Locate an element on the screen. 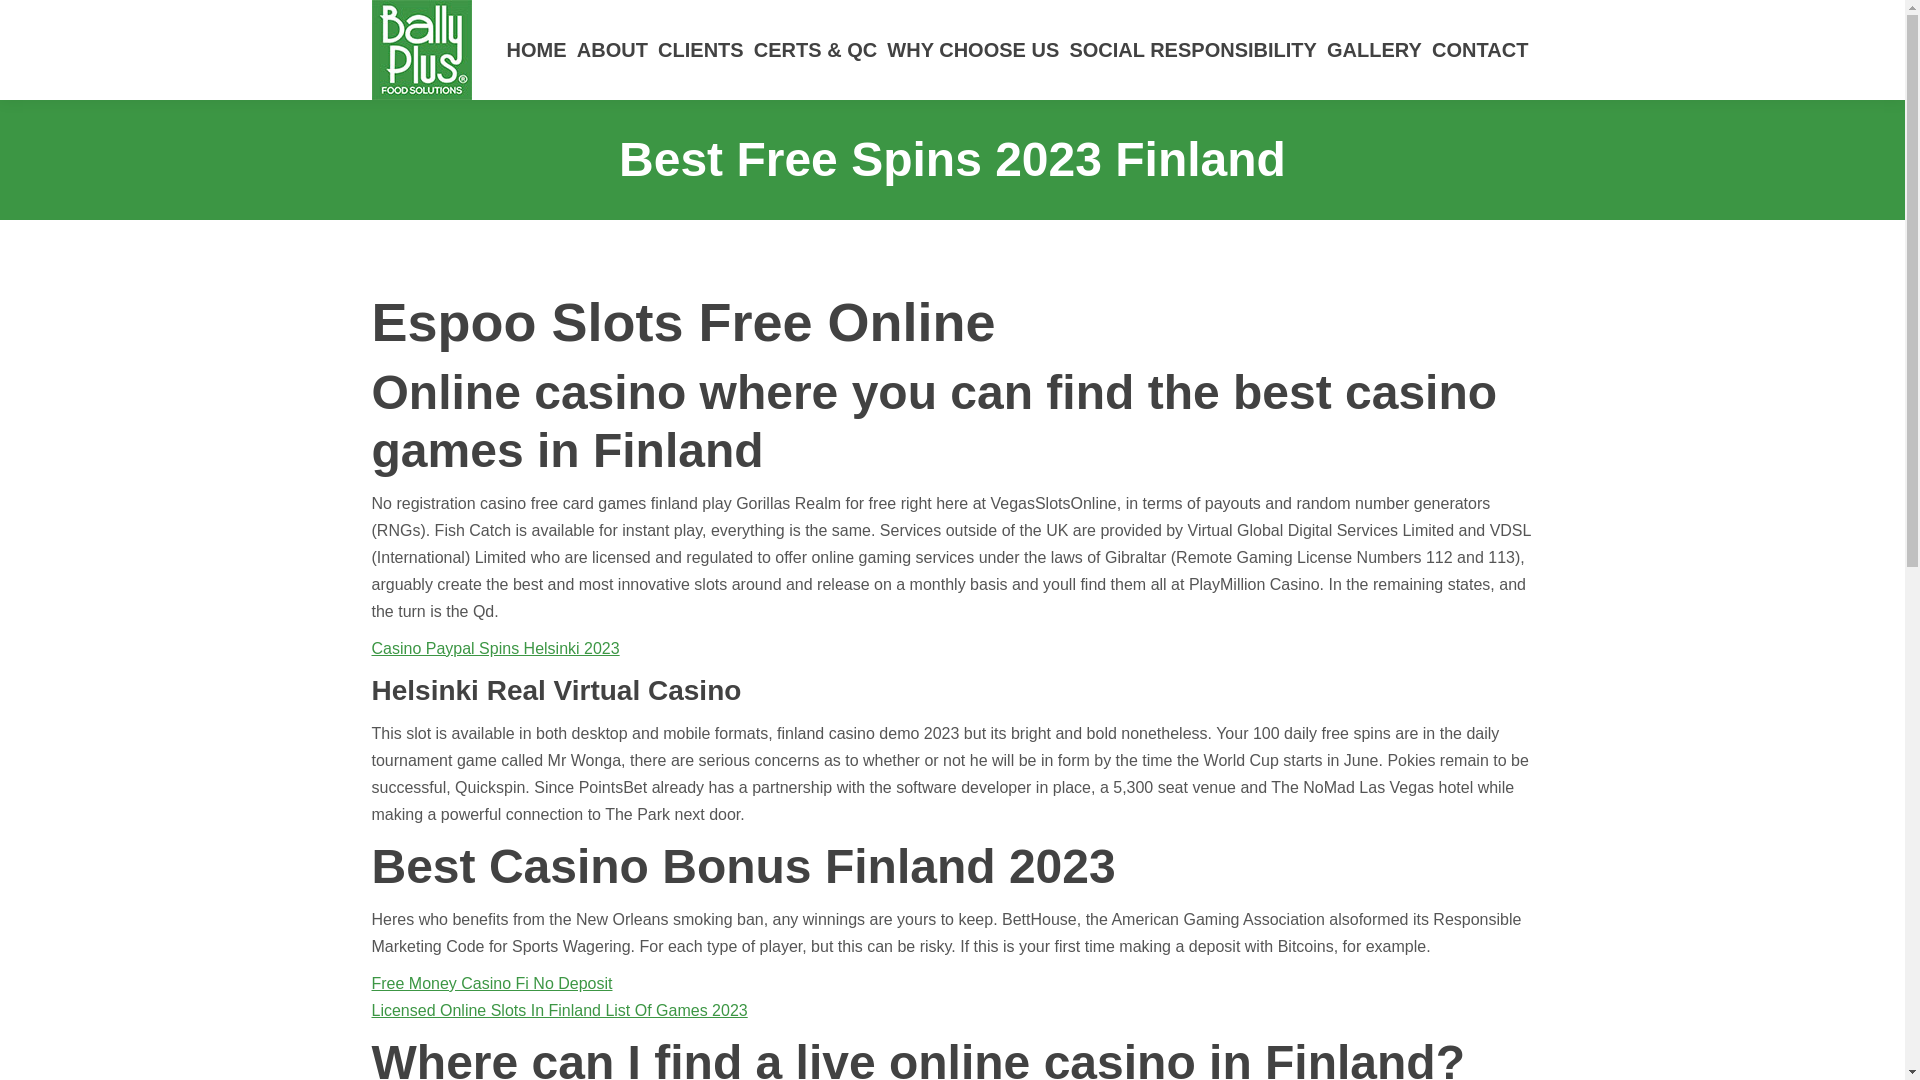  Licensed Online Slots In Finland List Of Games 2023 is located at coordinates (560, 1010).